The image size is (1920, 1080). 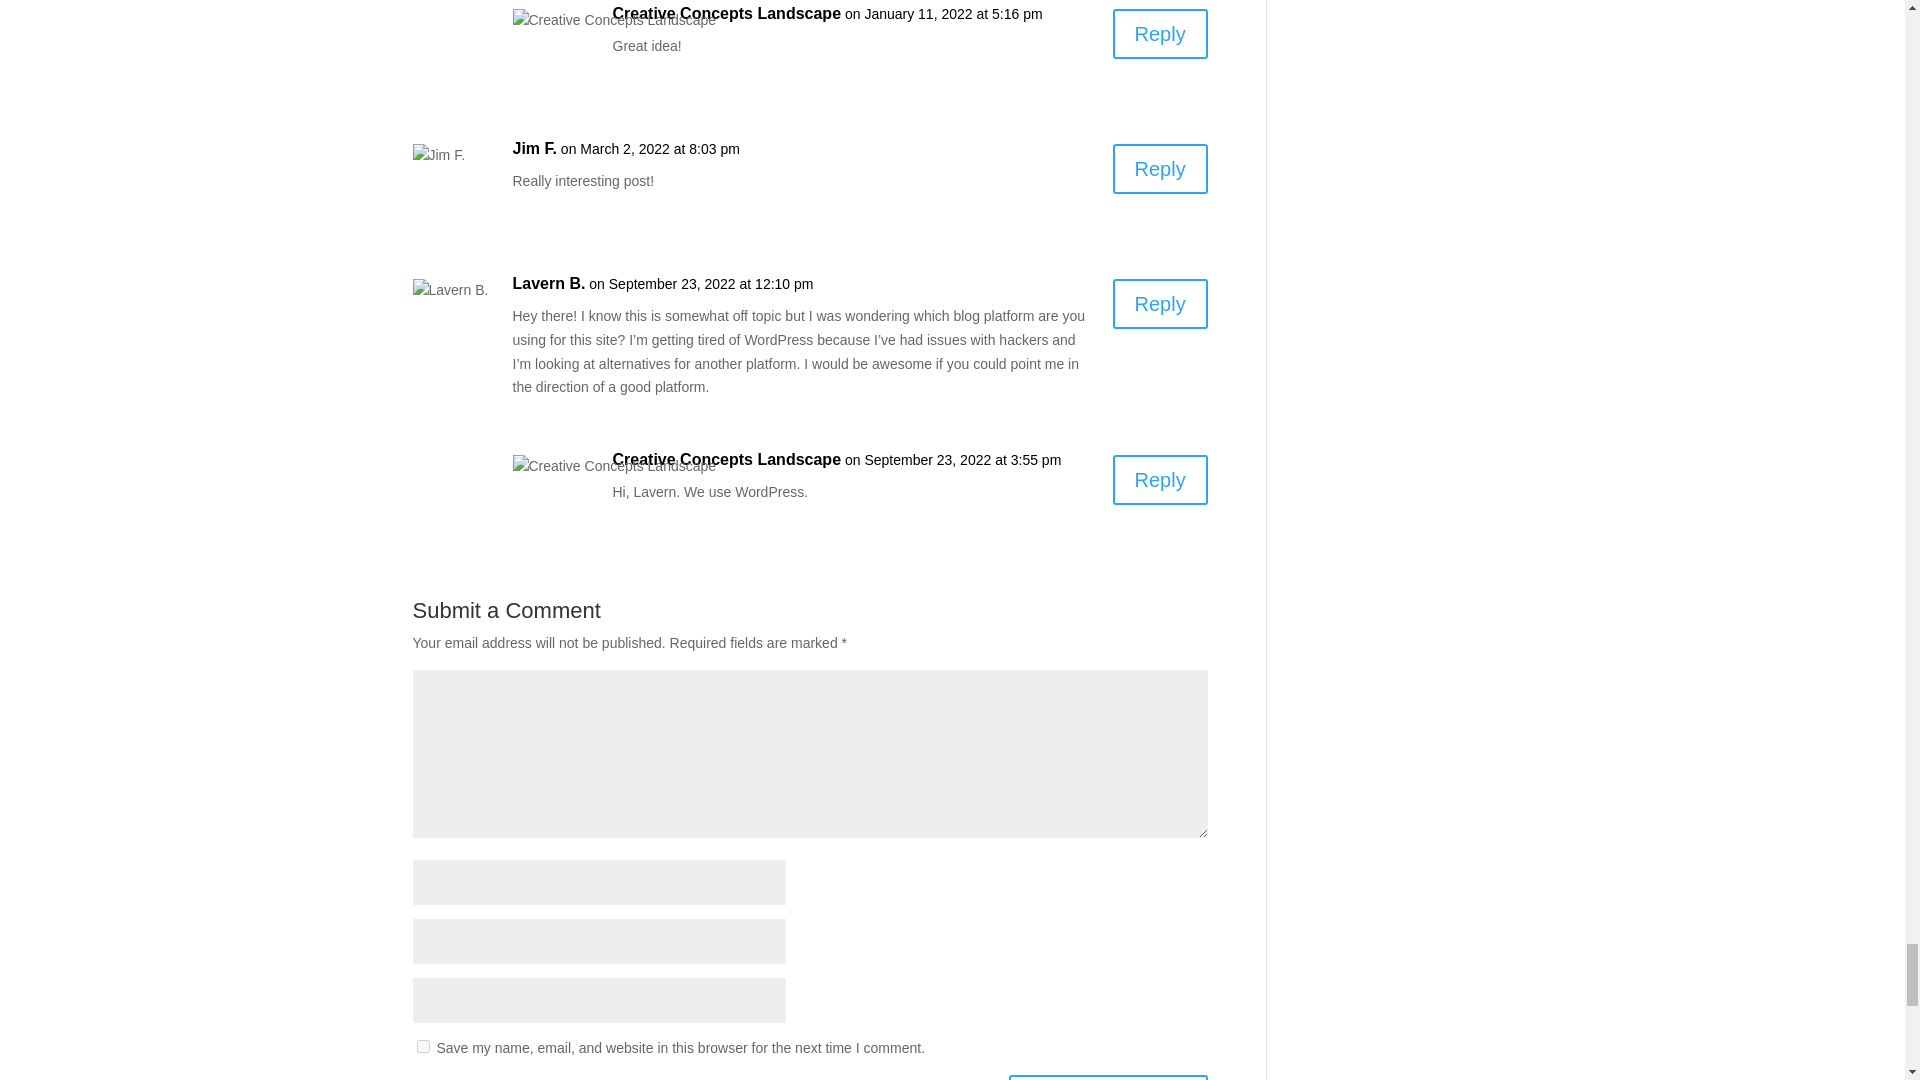 I want to click on Reply, so click(x=1160, y=304).